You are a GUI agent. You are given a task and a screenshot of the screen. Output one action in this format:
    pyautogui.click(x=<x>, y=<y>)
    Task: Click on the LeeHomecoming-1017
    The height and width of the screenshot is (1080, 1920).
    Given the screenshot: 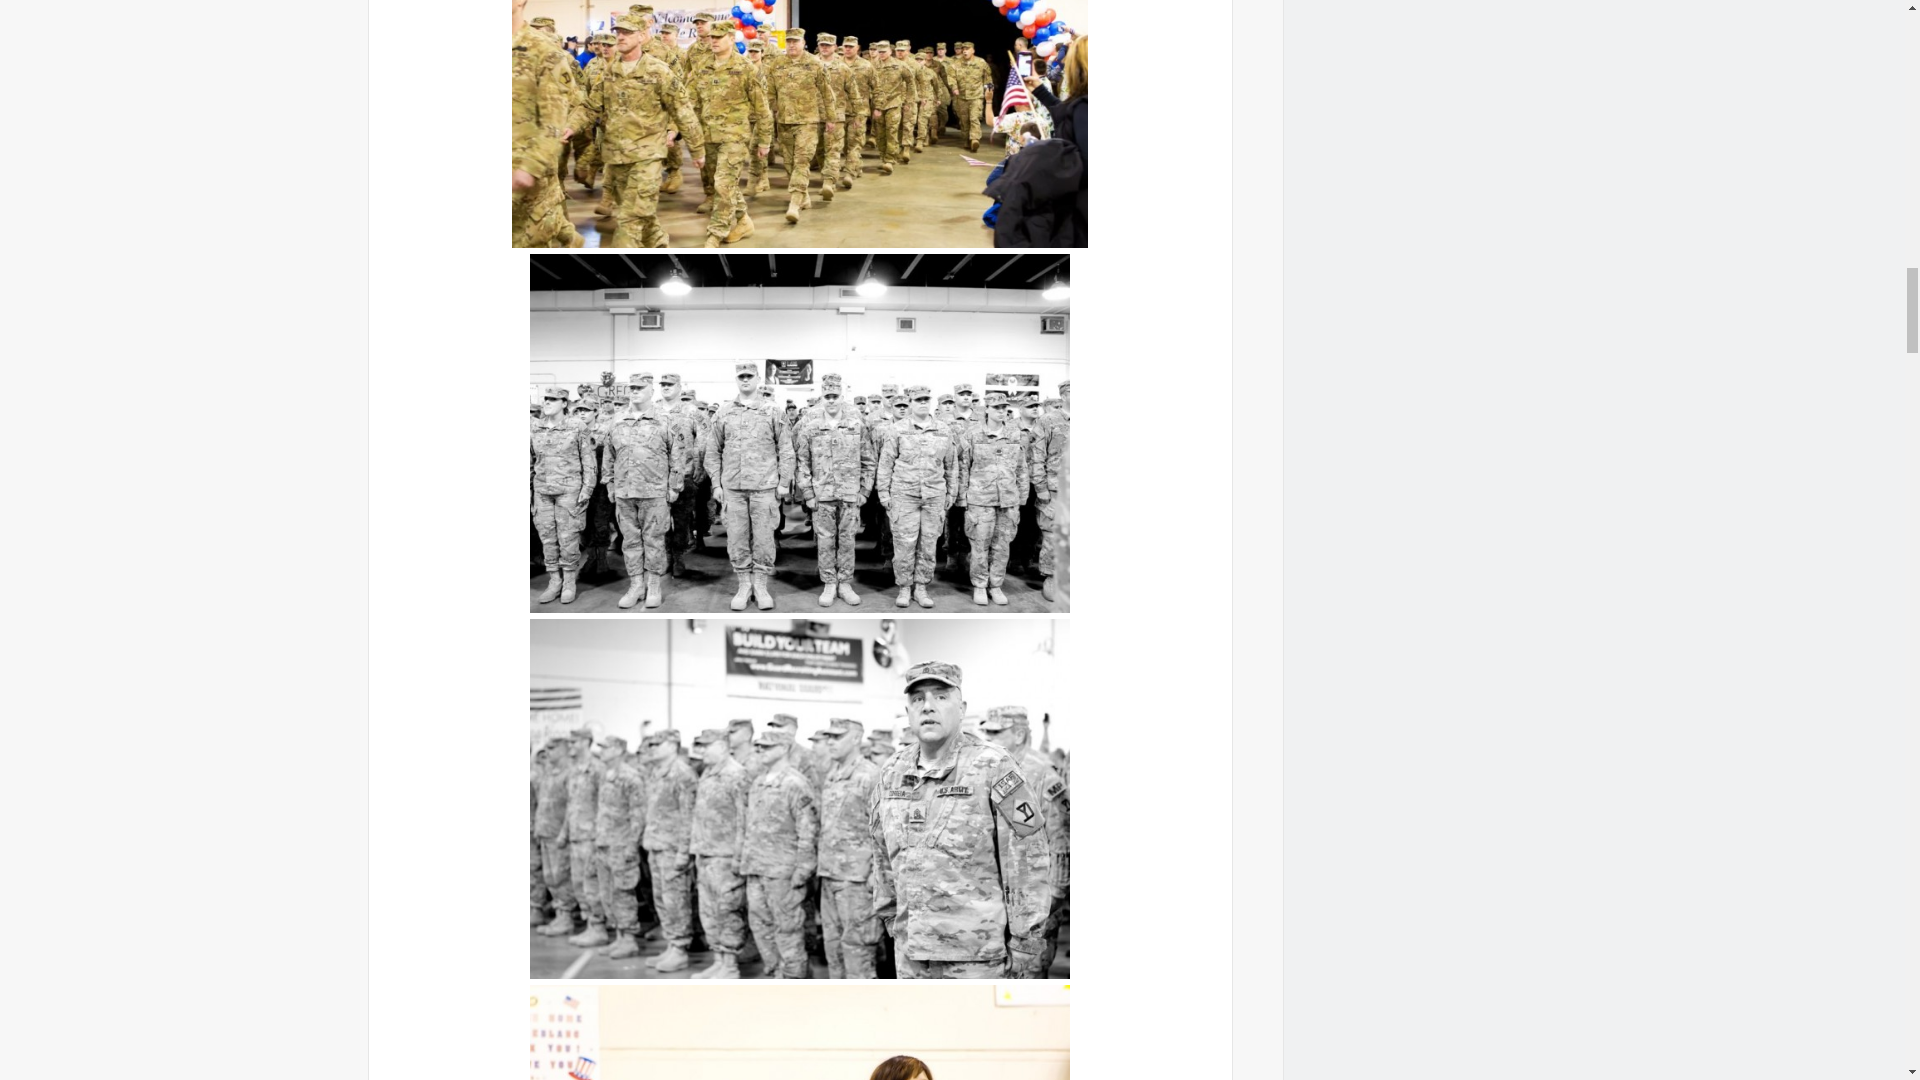 What is the action you would take?
    pyautogui.click(x=800, y=124)
    